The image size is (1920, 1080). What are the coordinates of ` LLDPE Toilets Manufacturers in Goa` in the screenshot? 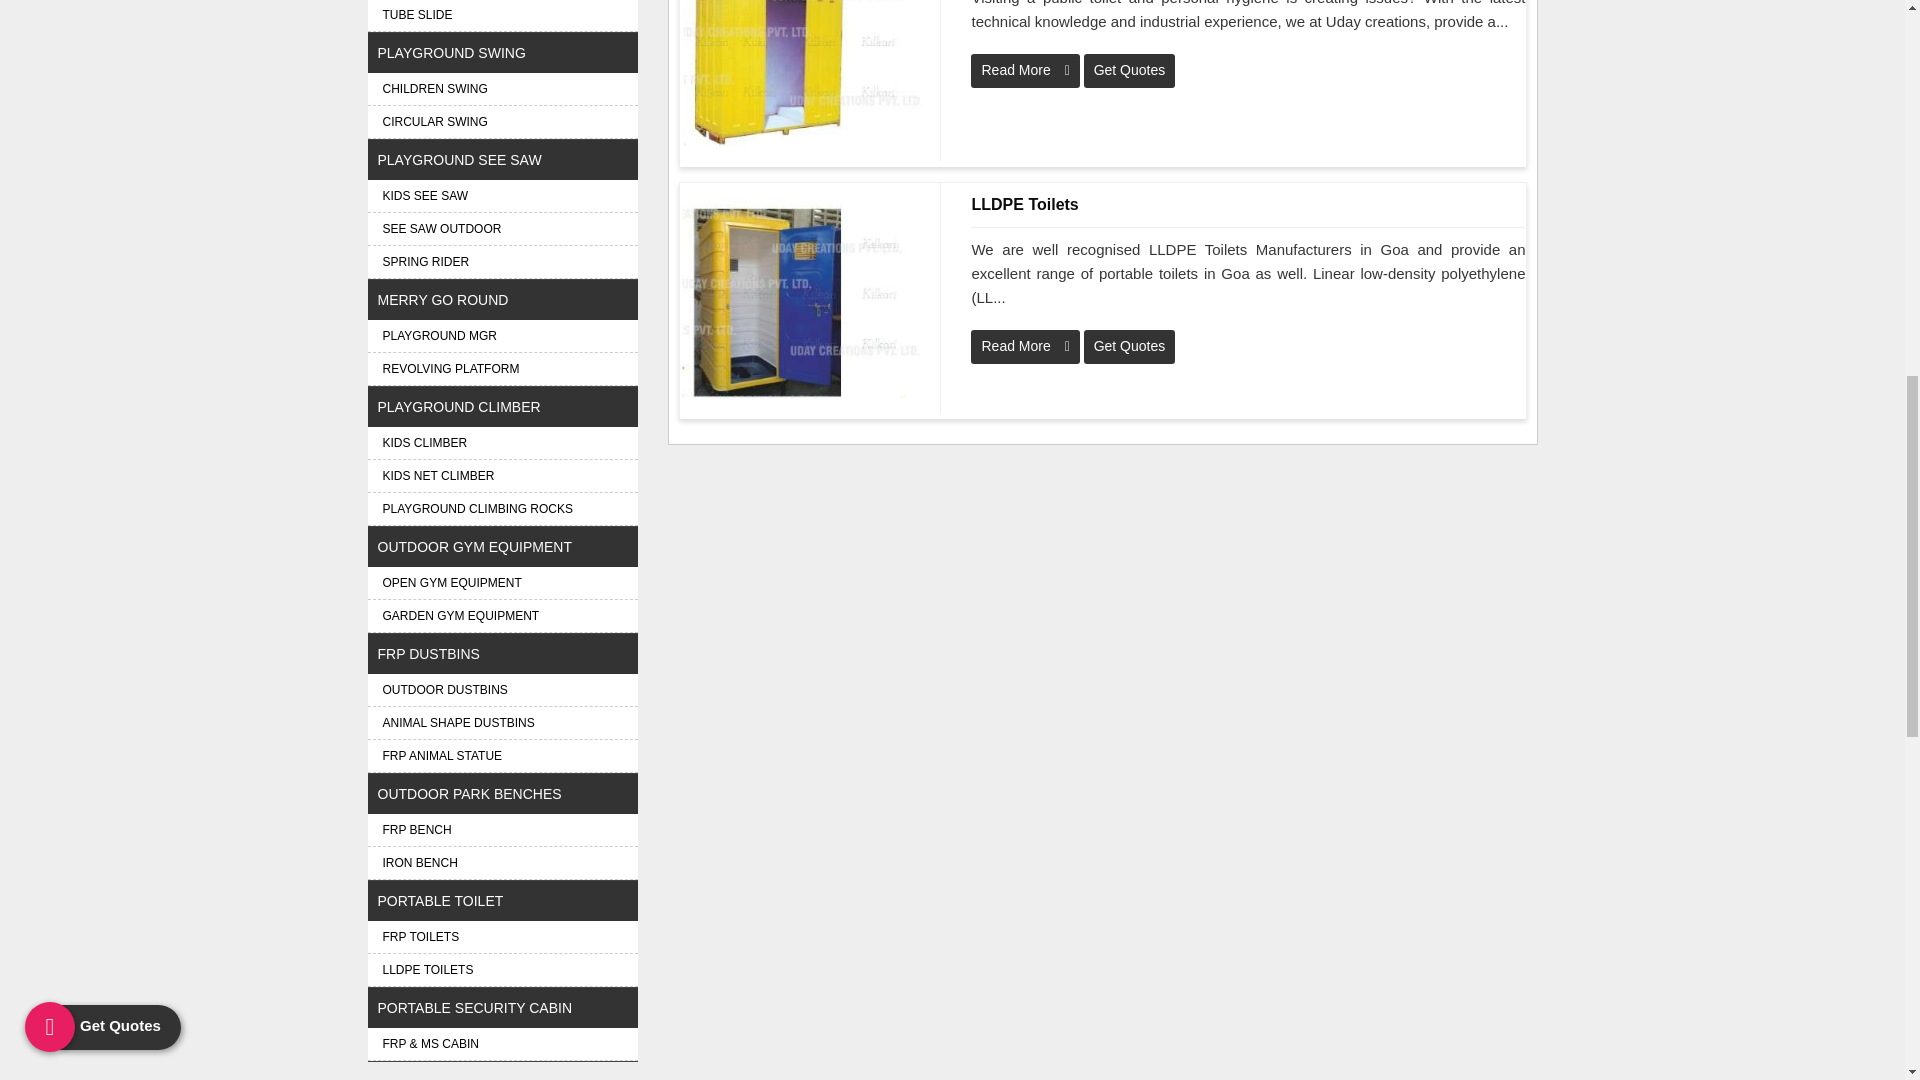 It's located at (802, 298).